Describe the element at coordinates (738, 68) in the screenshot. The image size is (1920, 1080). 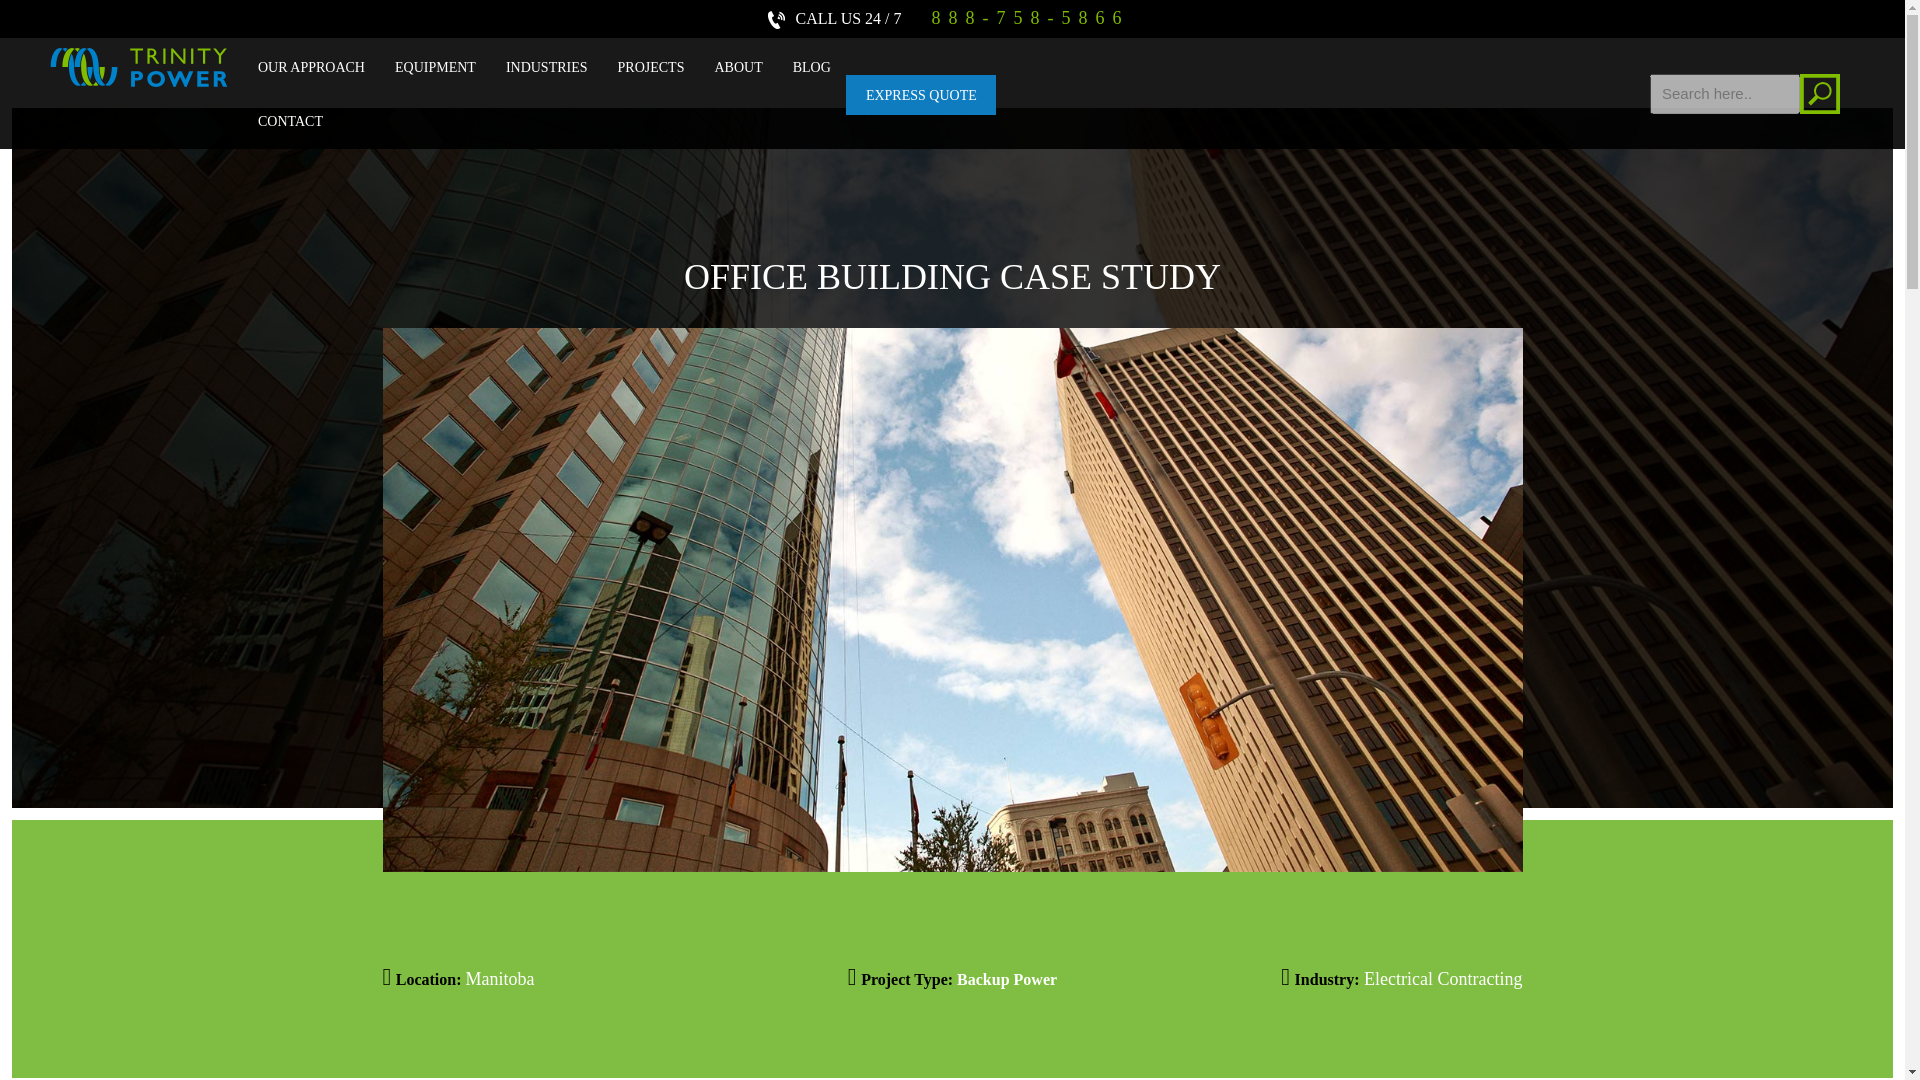
I see `About` at that location.